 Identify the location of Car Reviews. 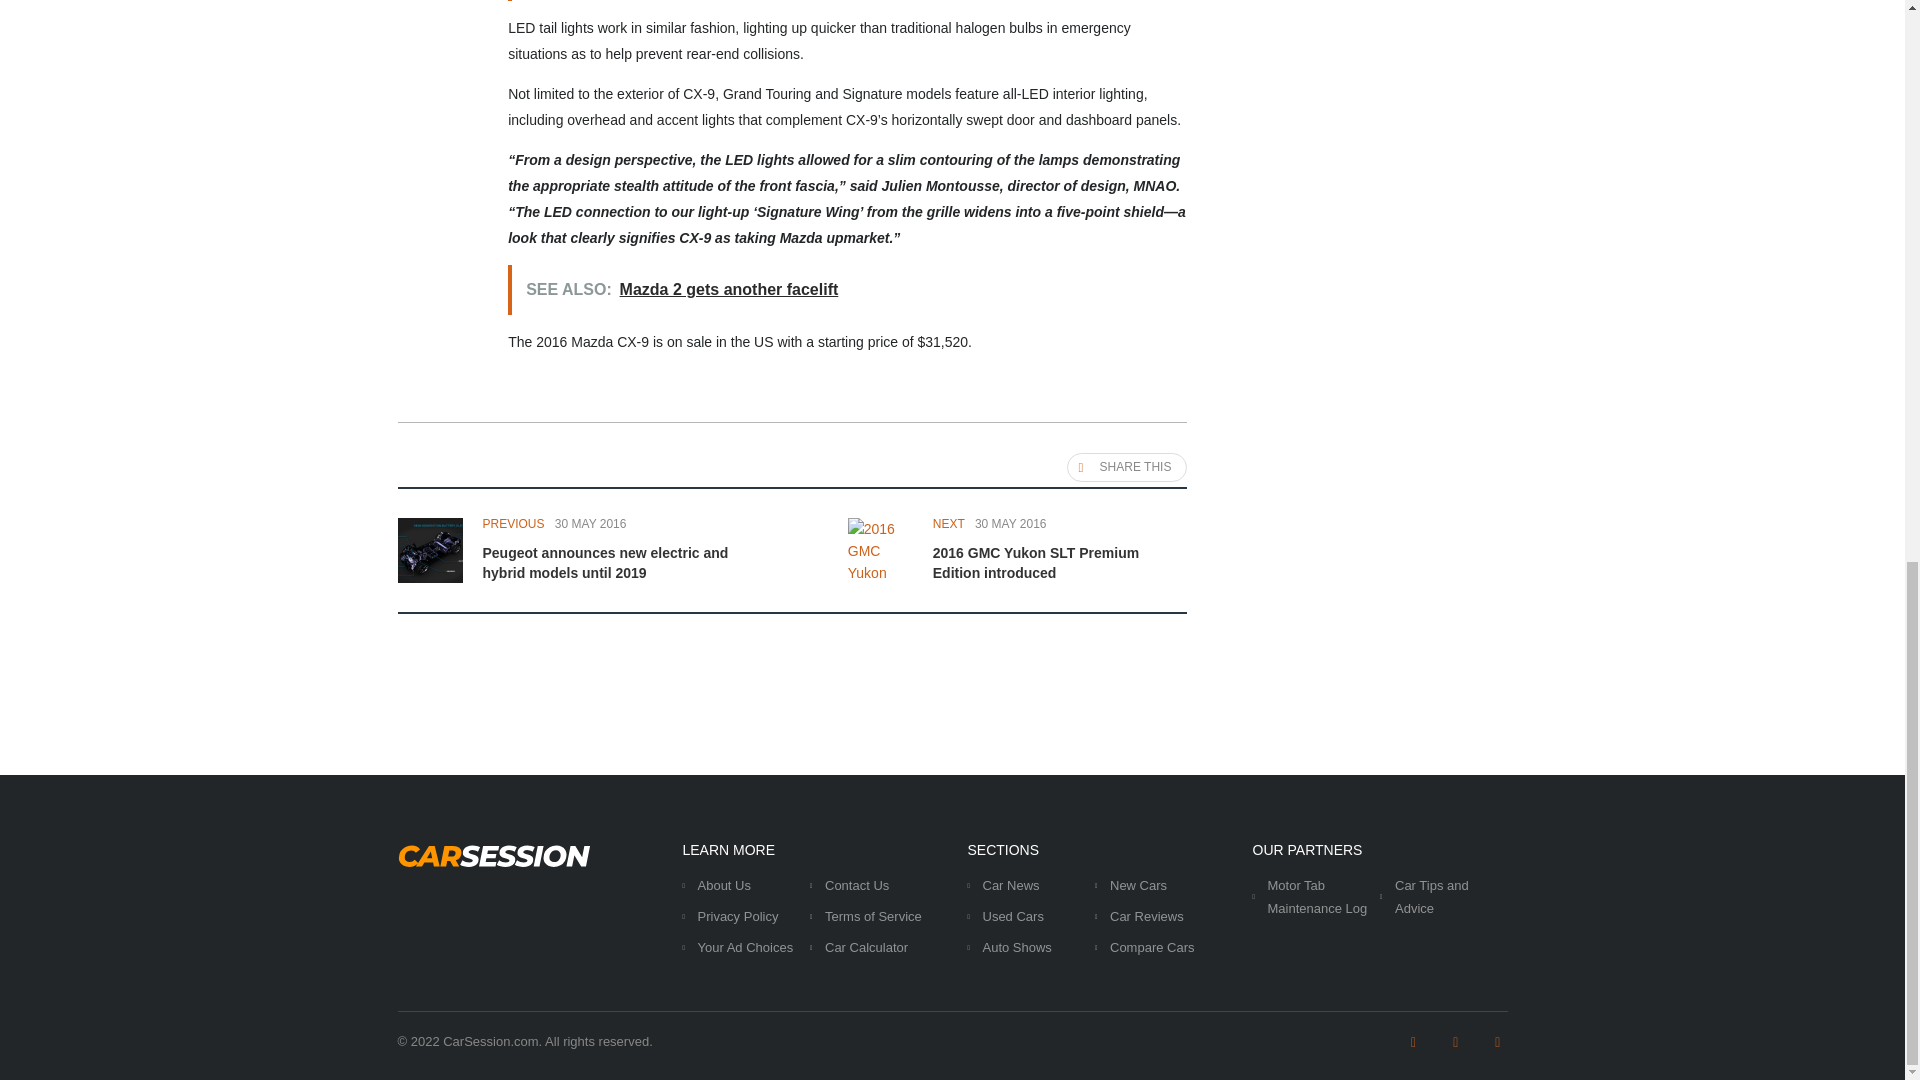
(1146, 916).